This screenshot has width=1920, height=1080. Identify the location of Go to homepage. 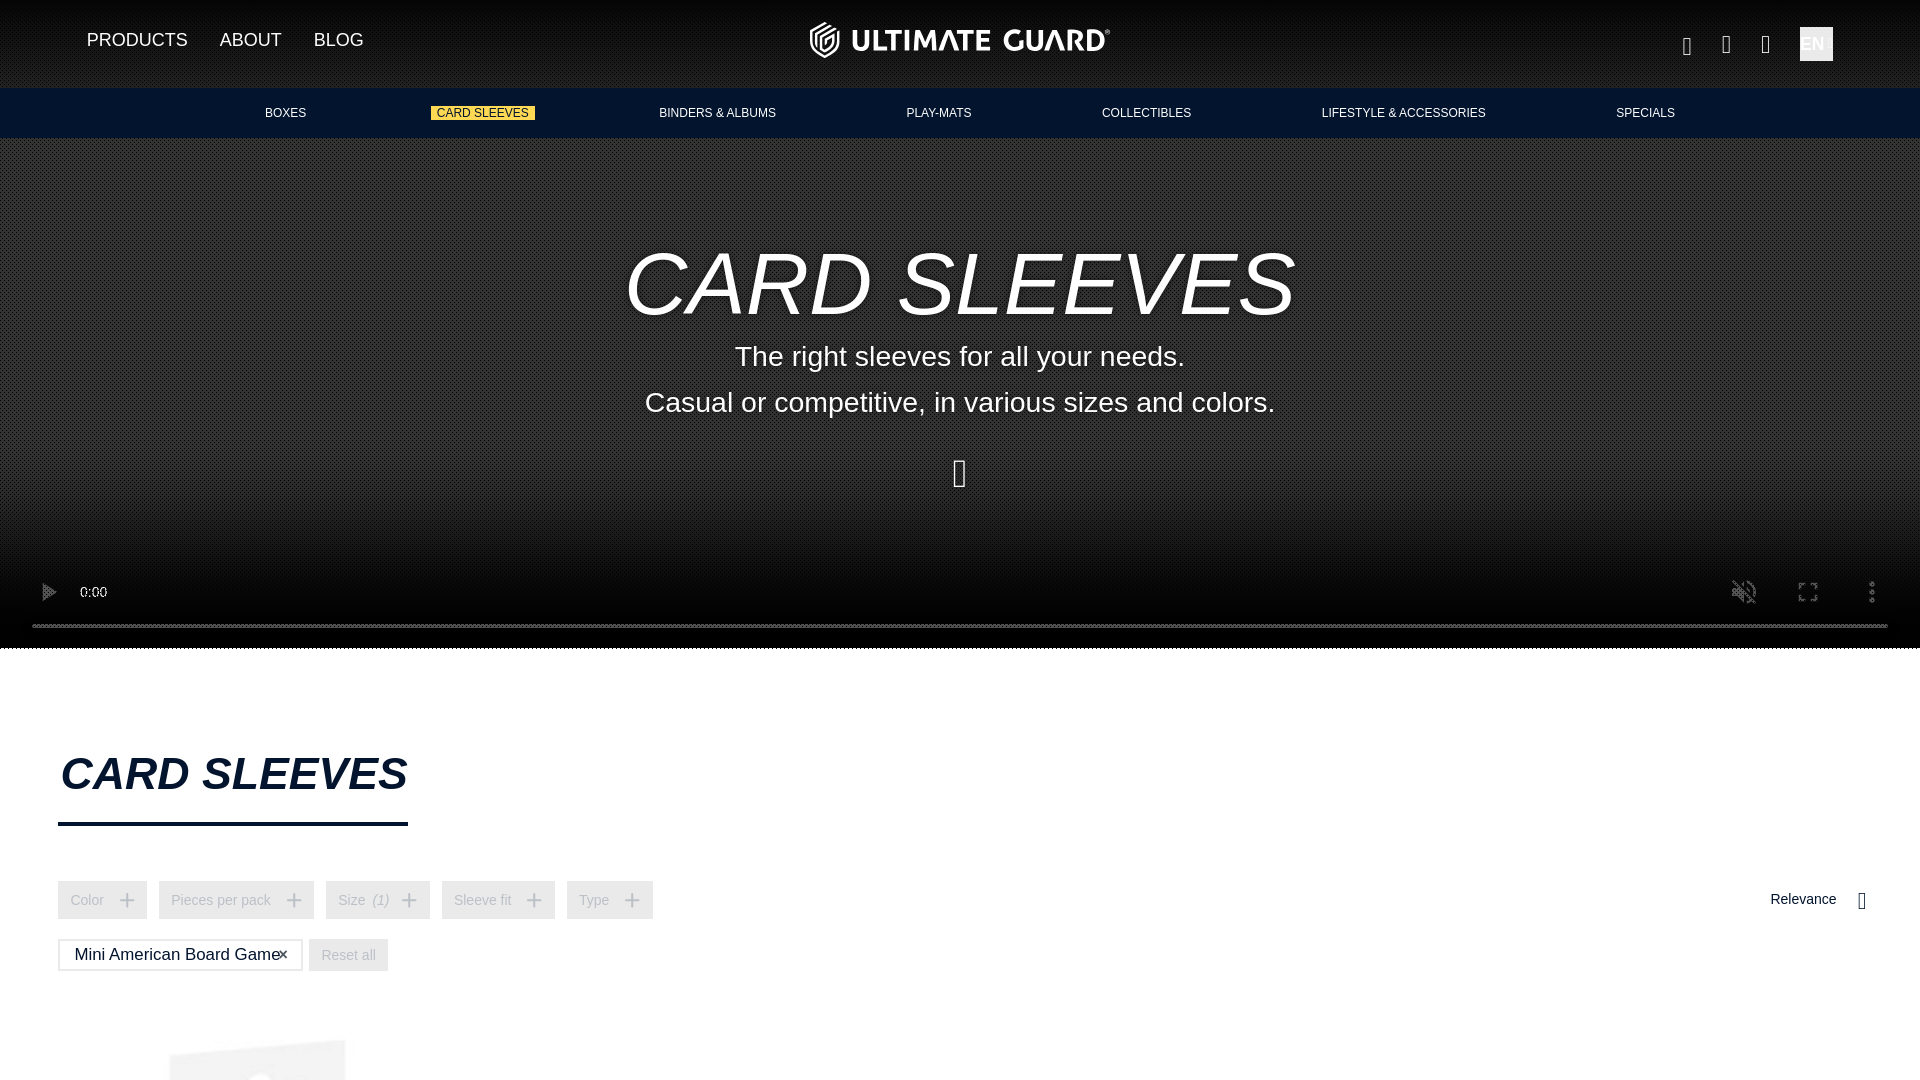
(958, 40).